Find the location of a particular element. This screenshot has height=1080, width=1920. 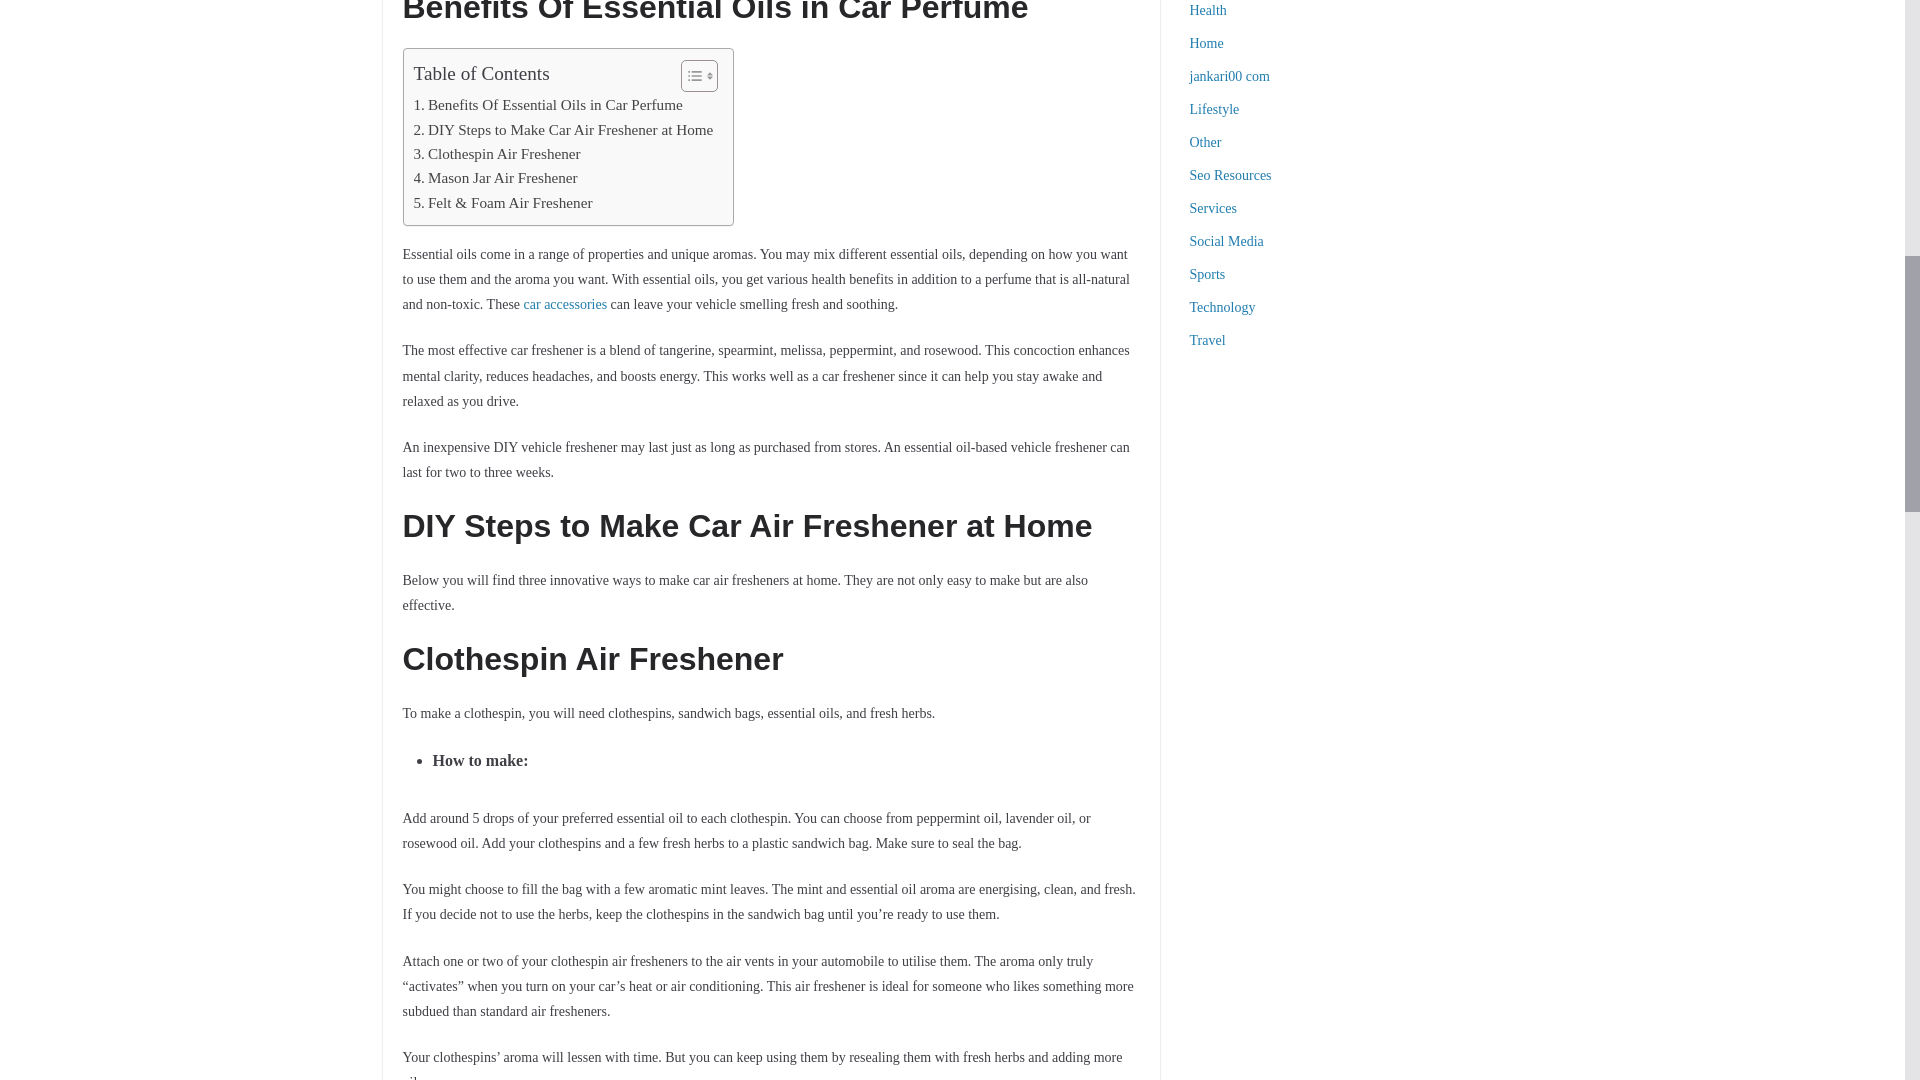

Benefits Of Essential Oils in Car Perfume is located at coordinates (548, 104).